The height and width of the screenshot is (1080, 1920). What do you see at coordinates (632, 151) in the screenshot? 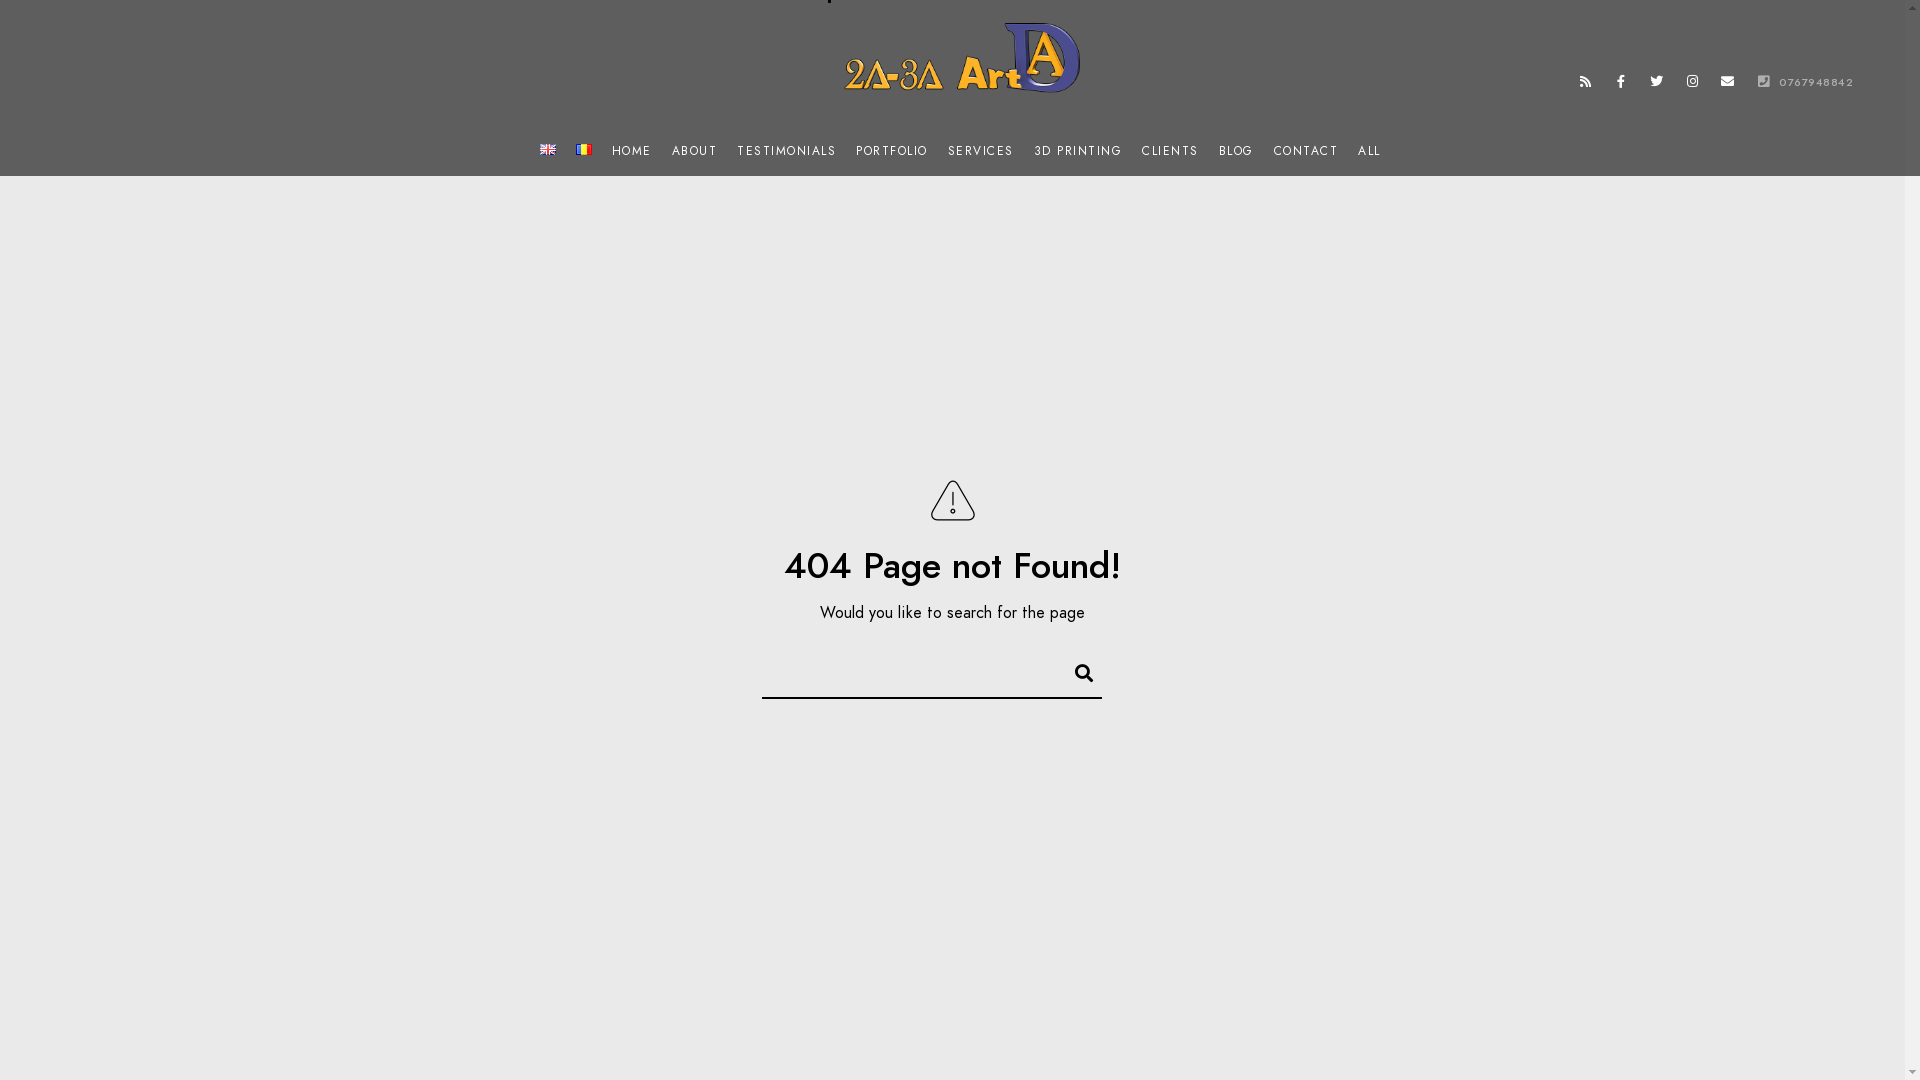
I see `HOME` at bounding box center [632, 151].